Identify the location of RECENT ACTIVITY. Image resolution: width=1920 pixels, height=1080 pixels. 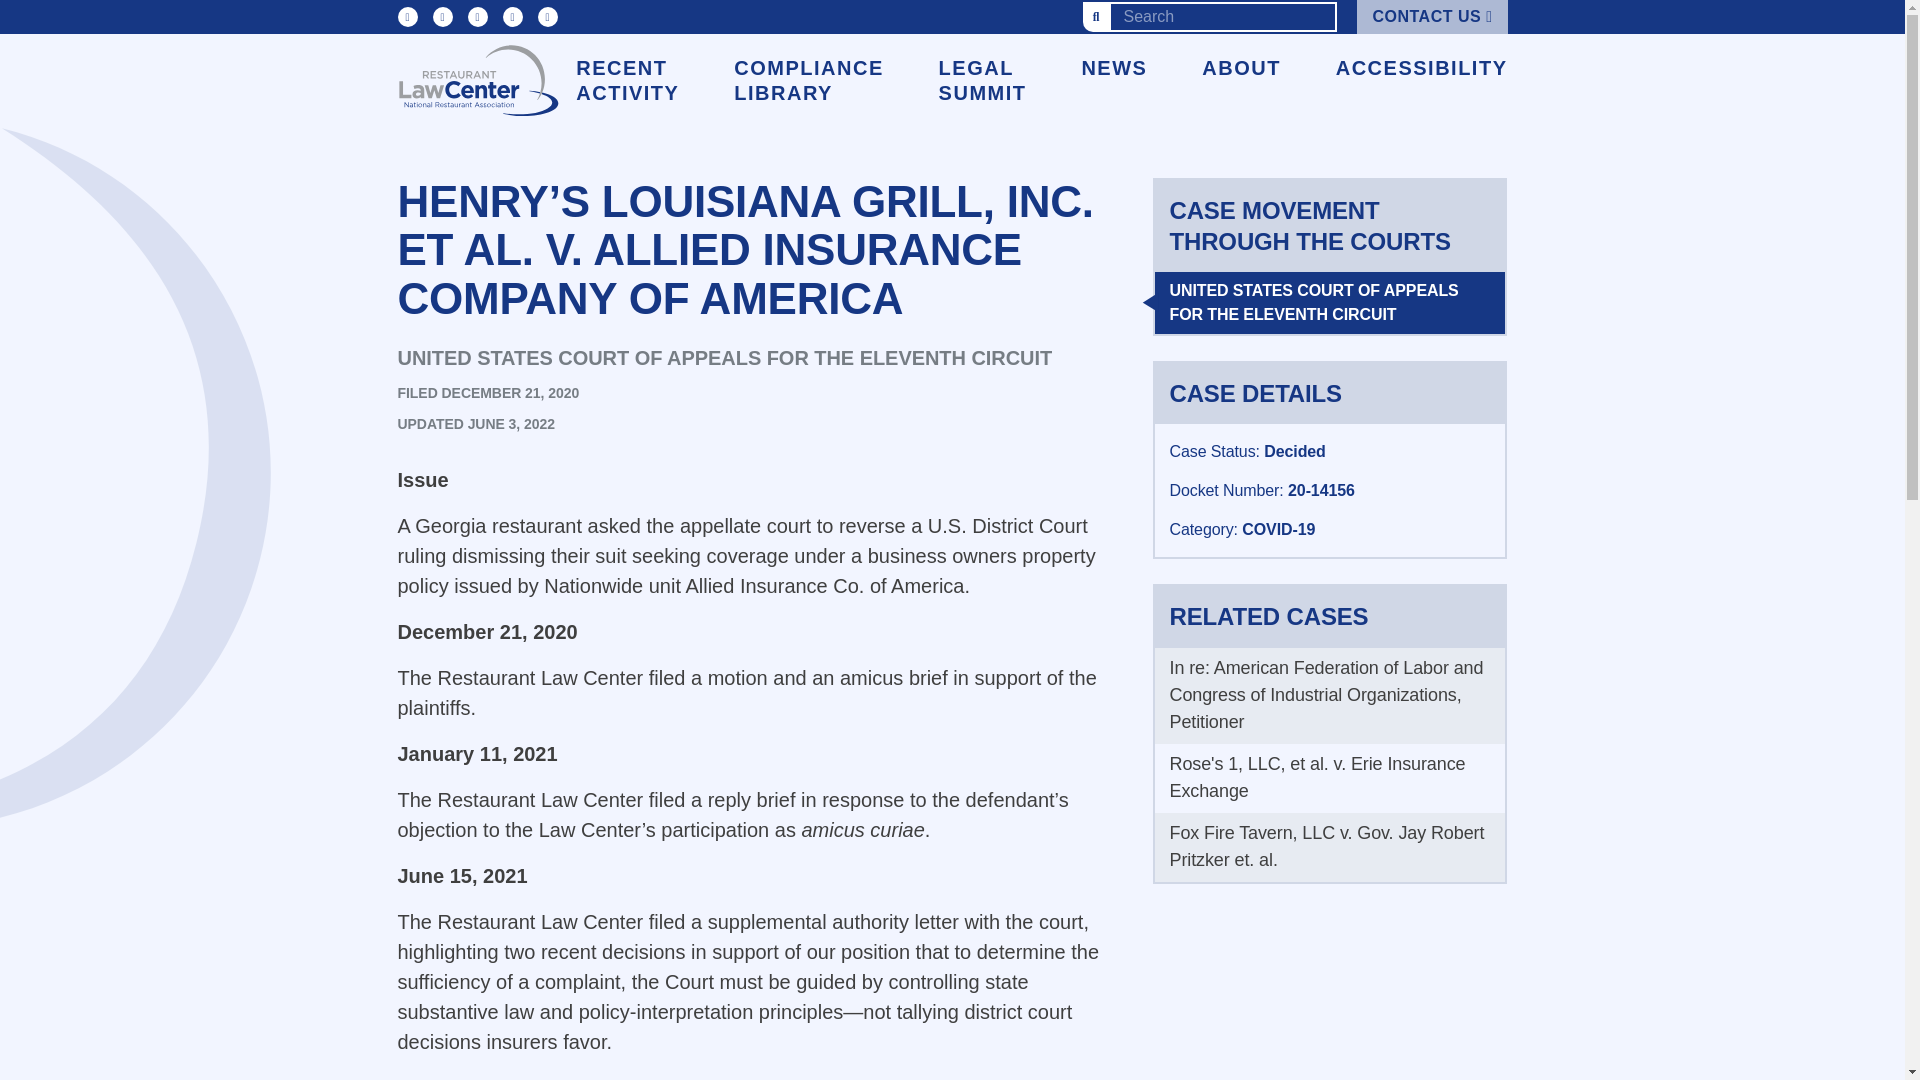
(628, 80).